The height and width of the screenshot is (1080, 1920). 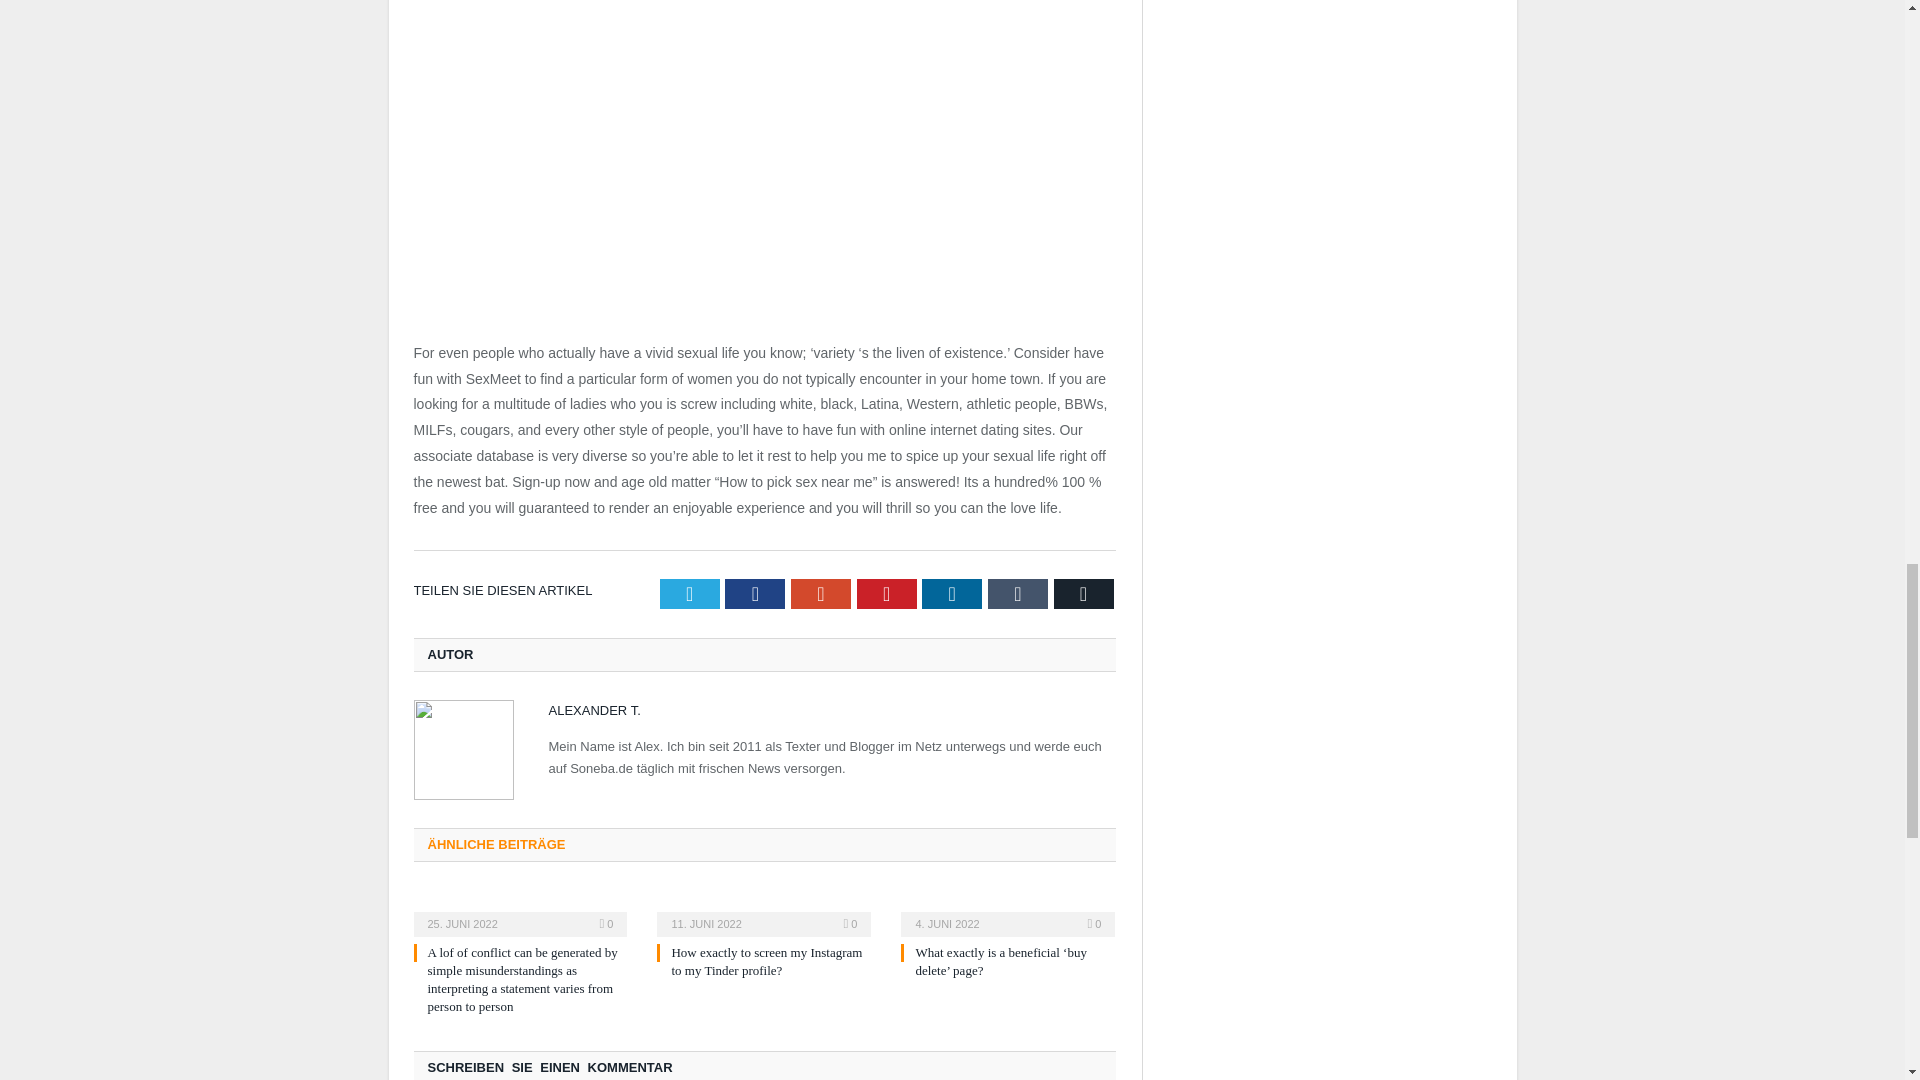 What do you see at coordinates (766, 962) in the screenshot?
I see `How exactly to screen my Instagram to my Tinder profile?` at bounding box center [766, 962].